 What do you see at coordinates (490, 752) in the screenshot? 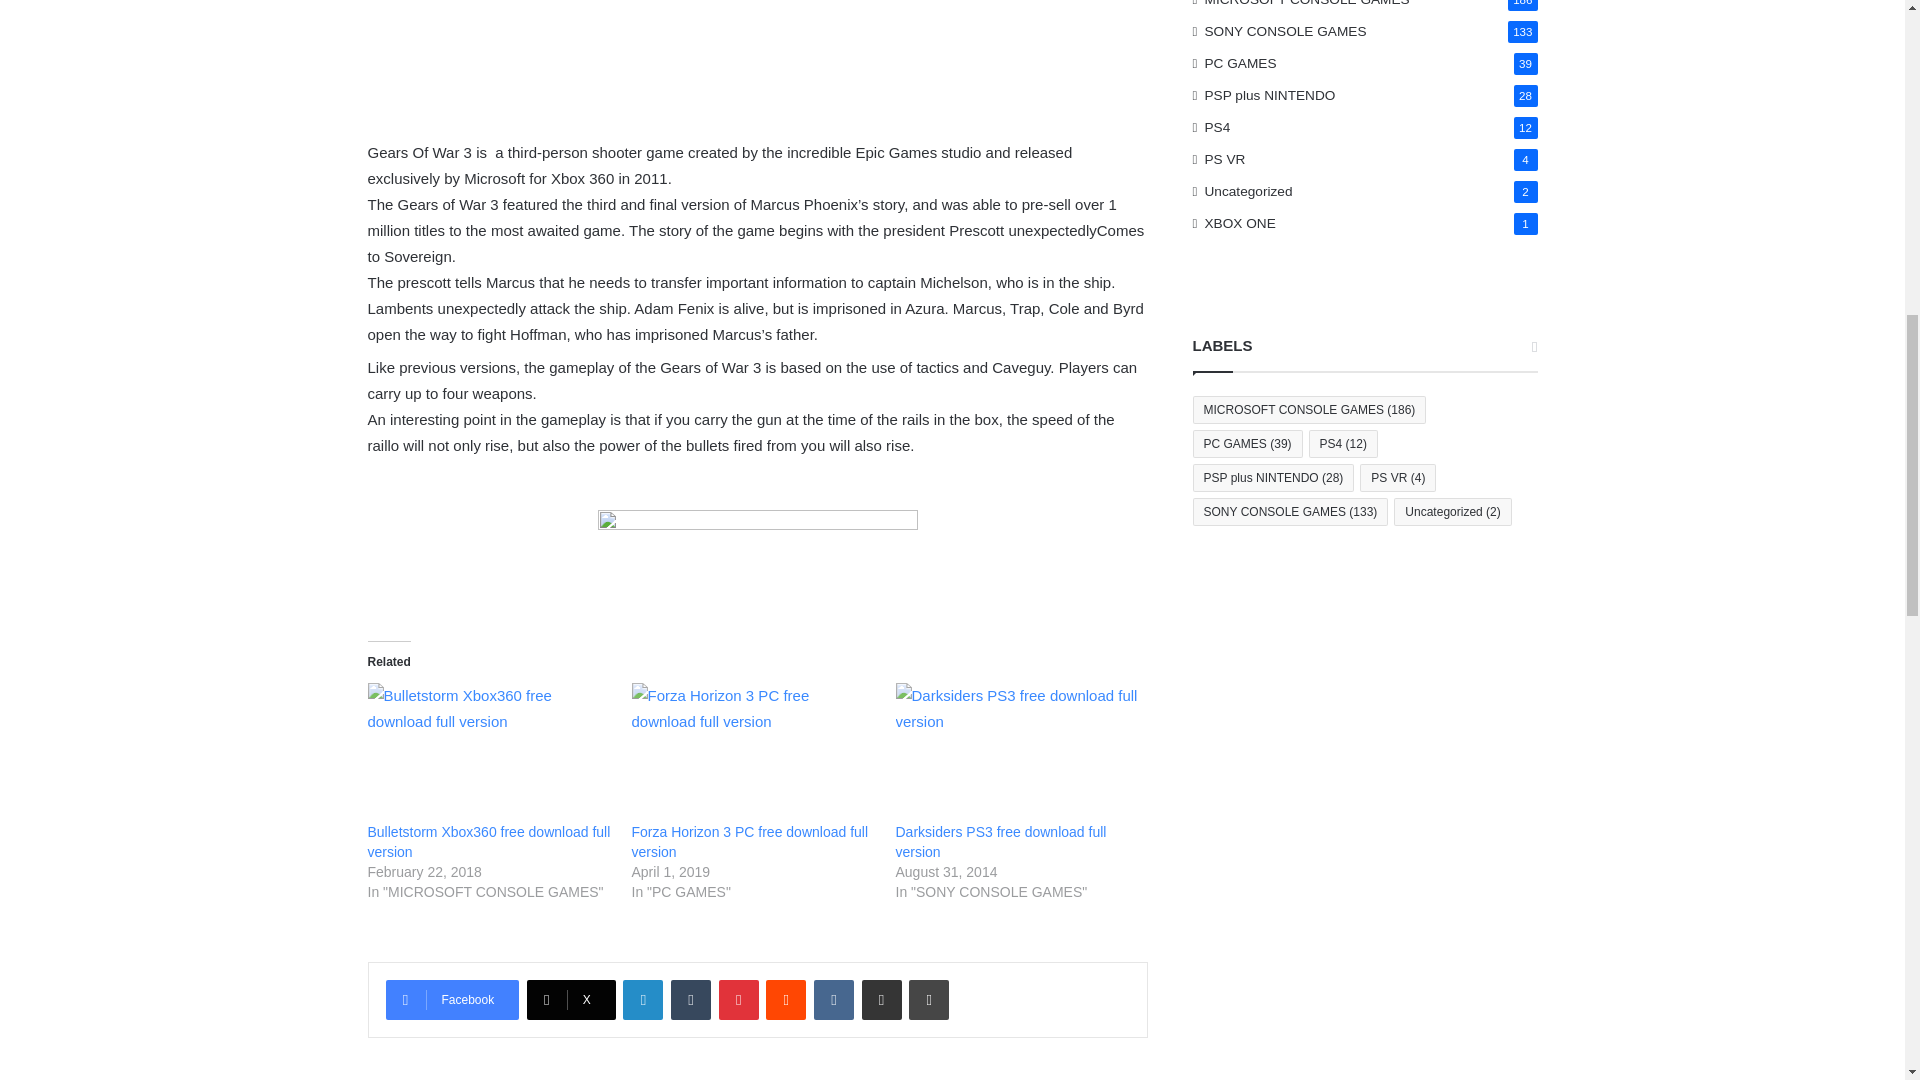
I see `Bulletstorm Xbox360 free download full version` at bounding box center [490, 752].